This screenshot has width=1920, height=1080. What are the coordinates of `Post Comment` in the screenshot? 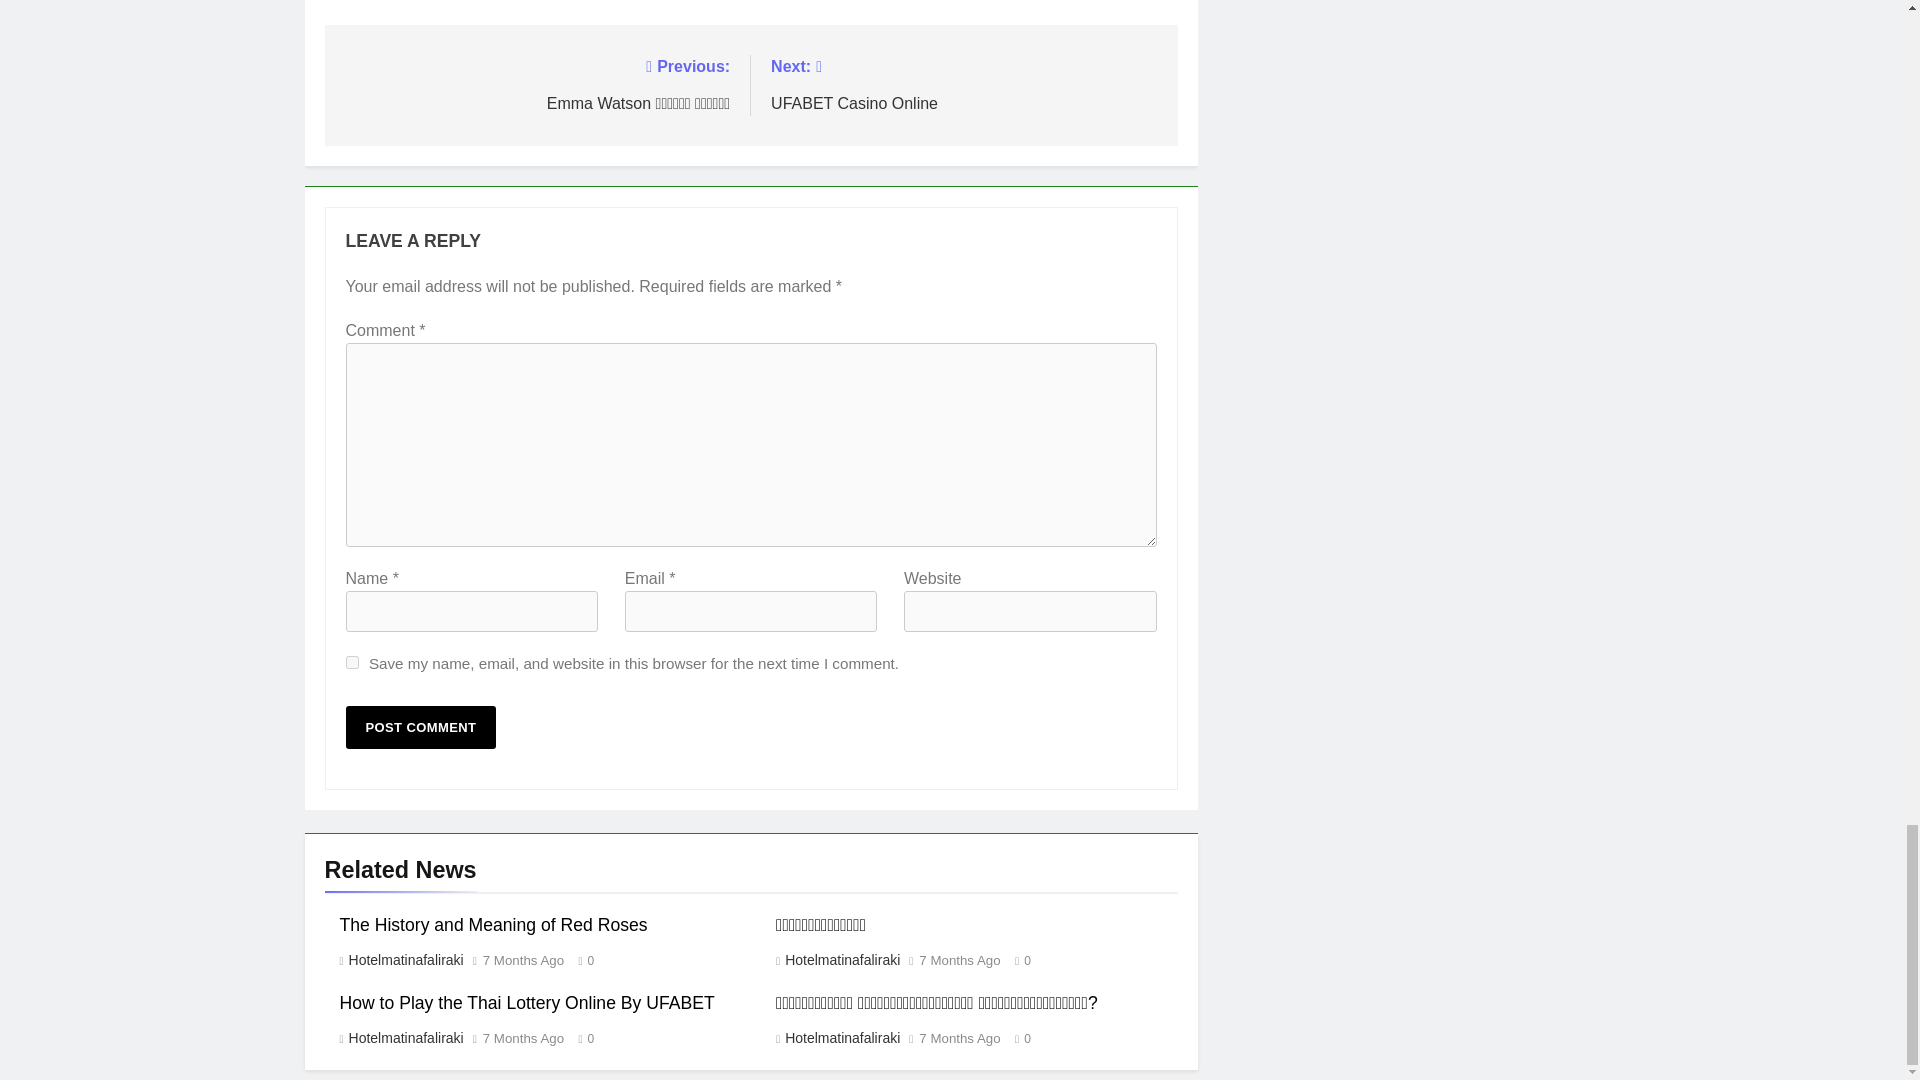 It's located at (421, 728).